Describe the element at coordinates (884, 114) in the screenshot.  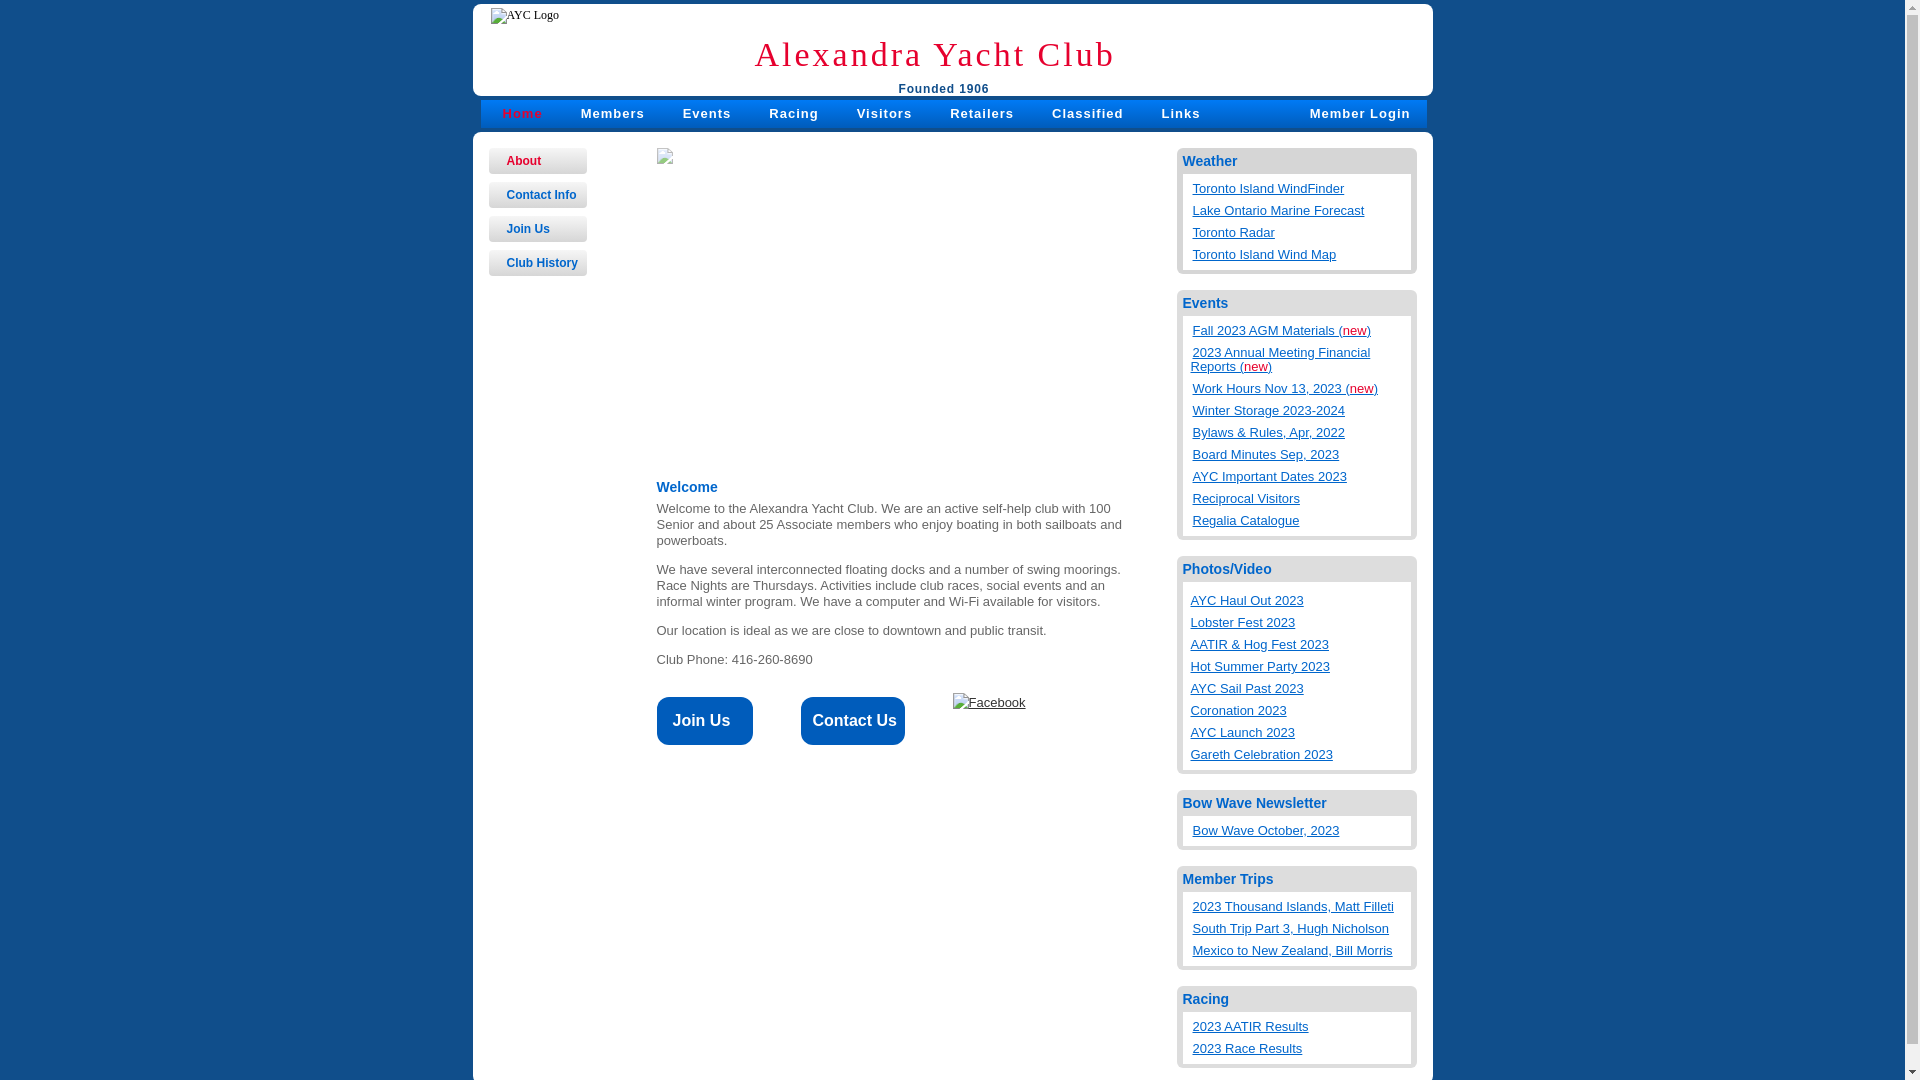
I see `Visitors` at that location.